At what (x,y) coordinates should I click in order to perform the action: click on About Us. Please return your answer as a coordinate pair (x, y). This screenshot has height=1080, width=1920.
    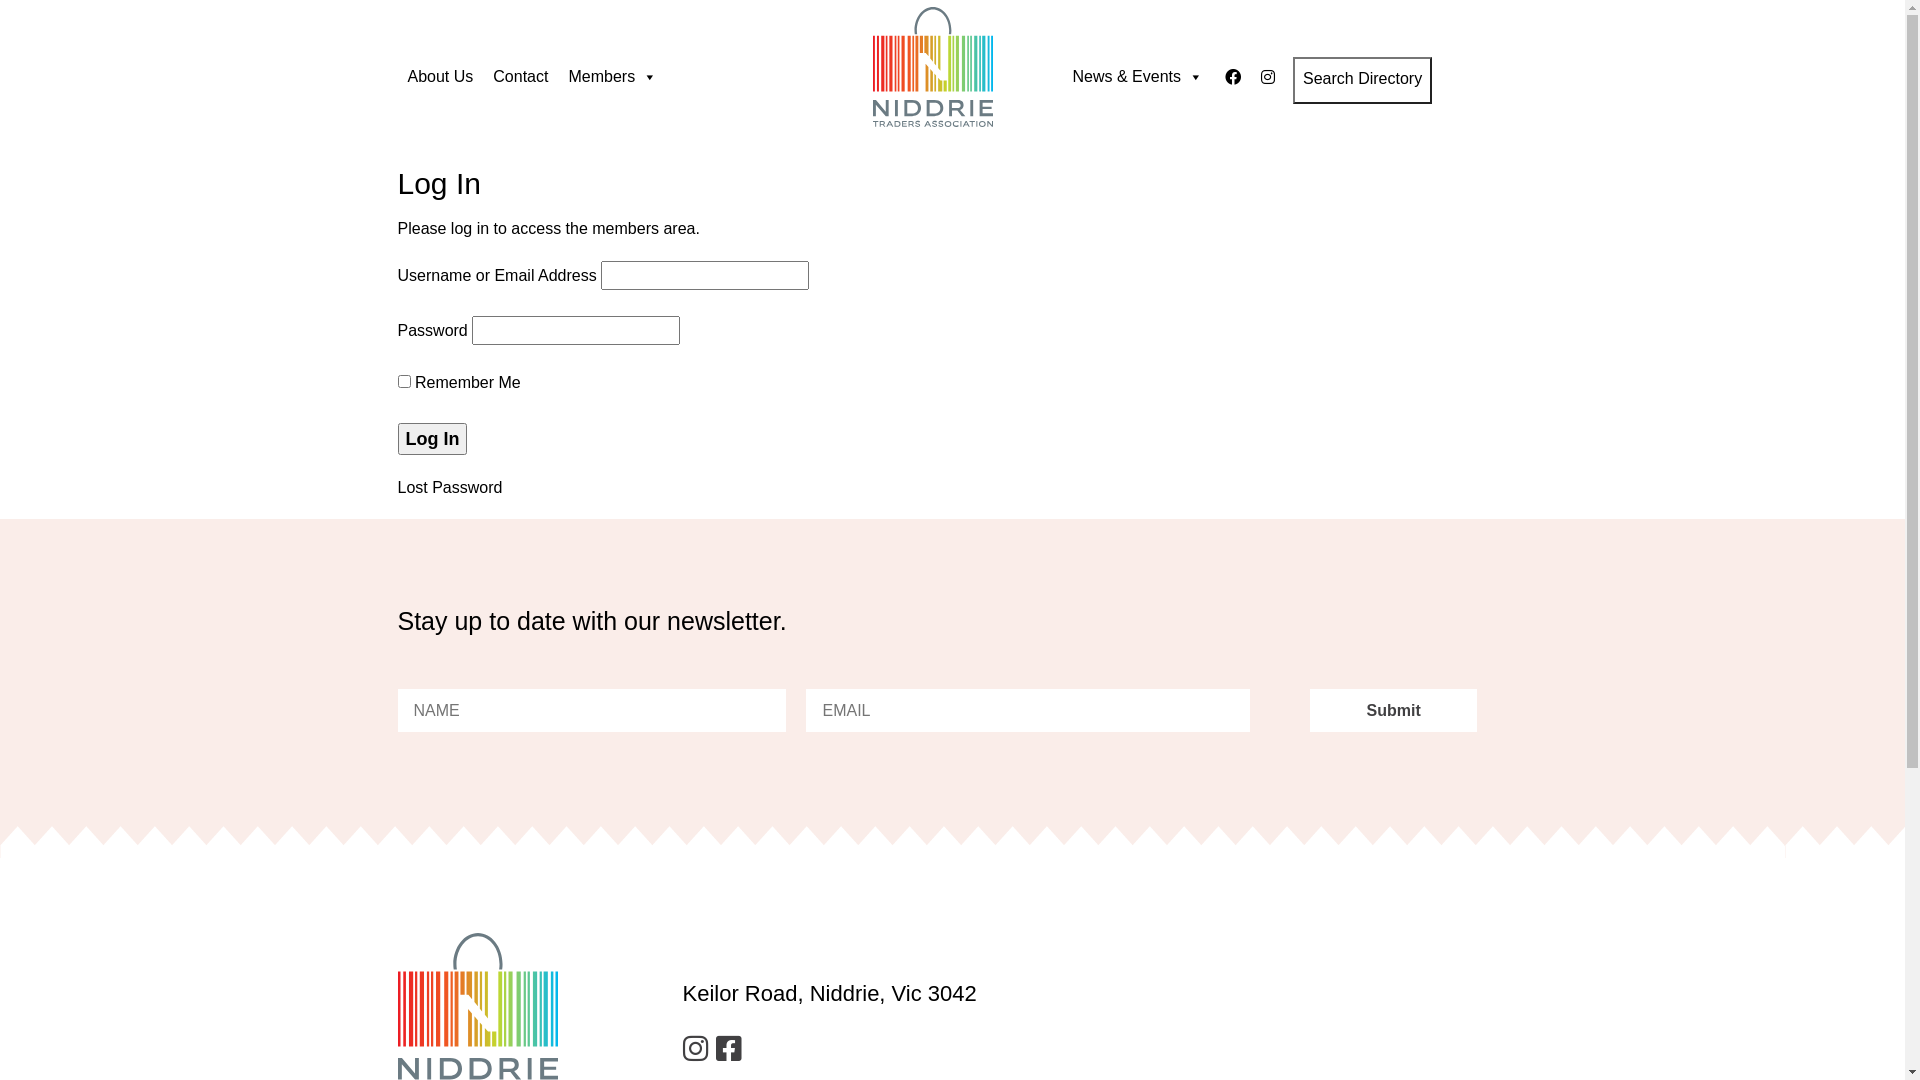
    Looking at the image, I should click on (441, 77).